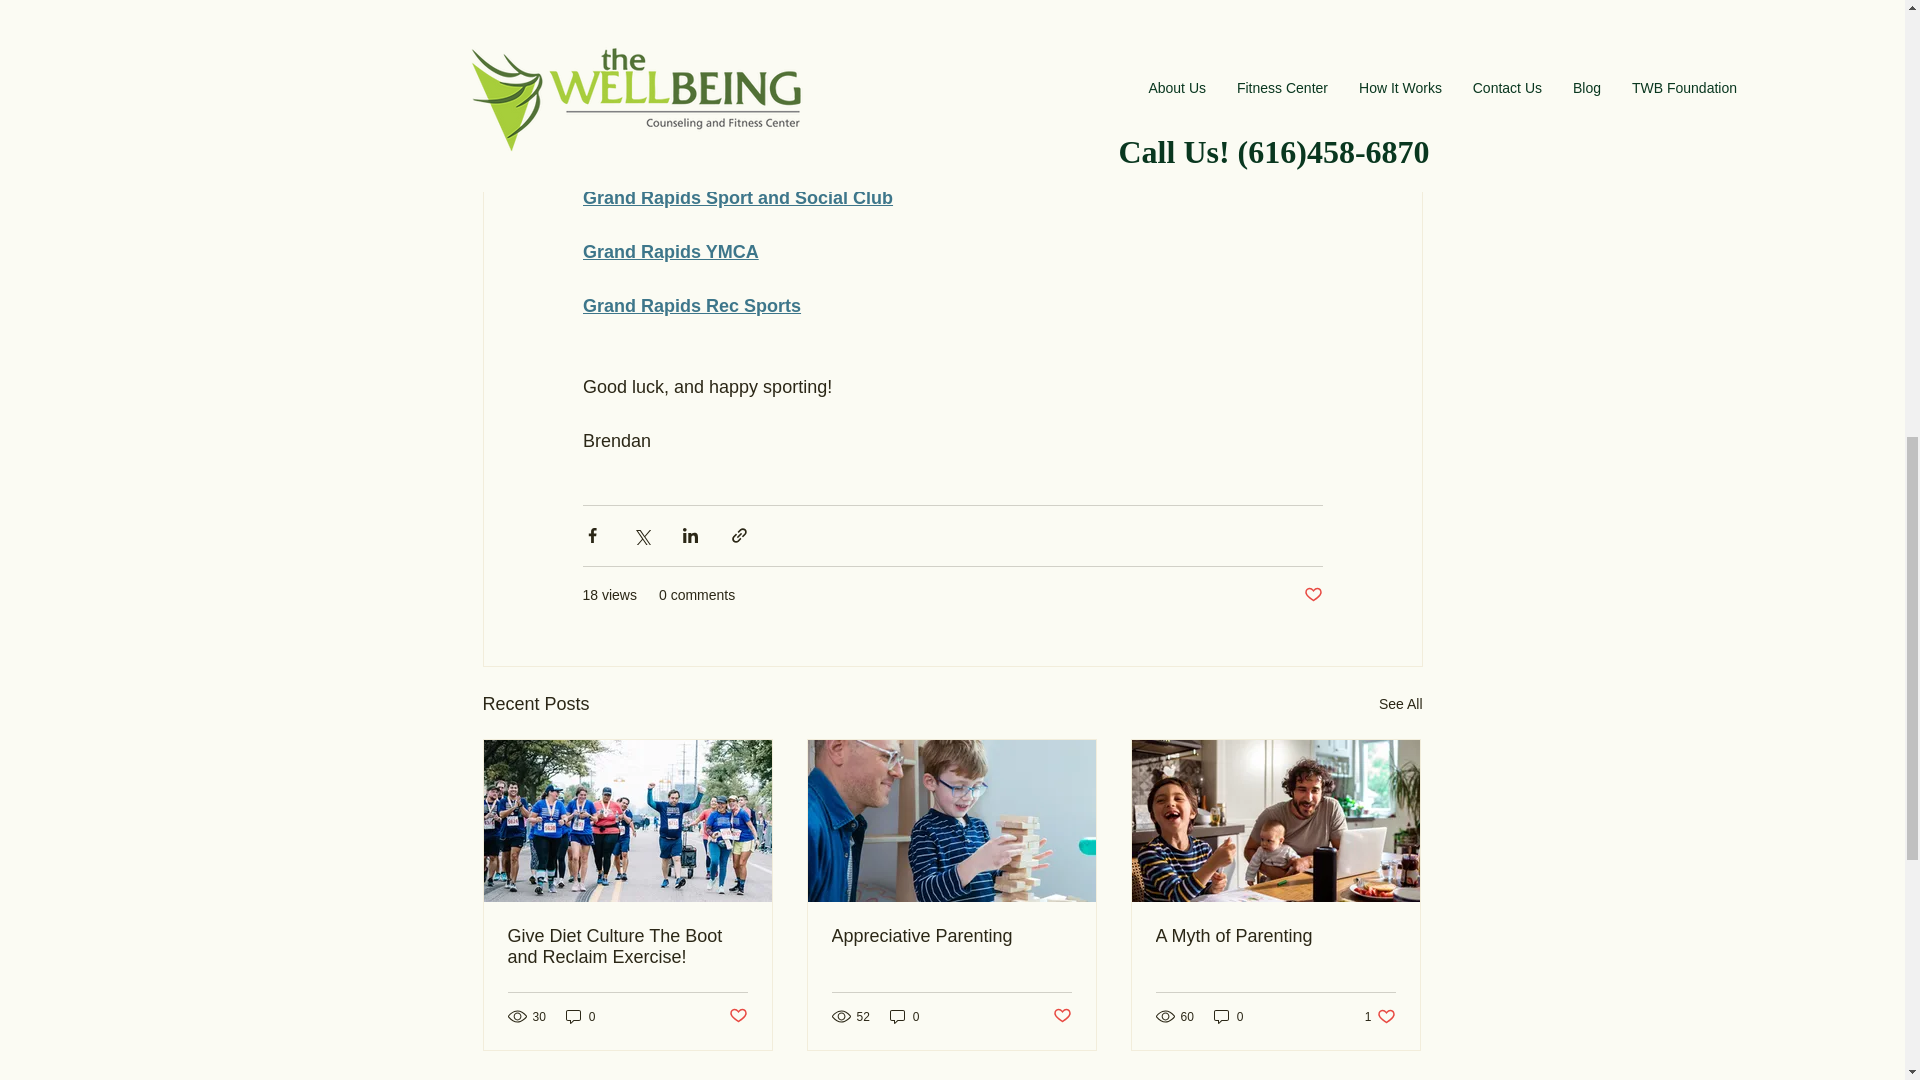 The width and height of the screenshot is (1920, 1080). Describe the element at coordinates (580, 1016) in the screenshot. I see `Post not marked as liked` at that location.